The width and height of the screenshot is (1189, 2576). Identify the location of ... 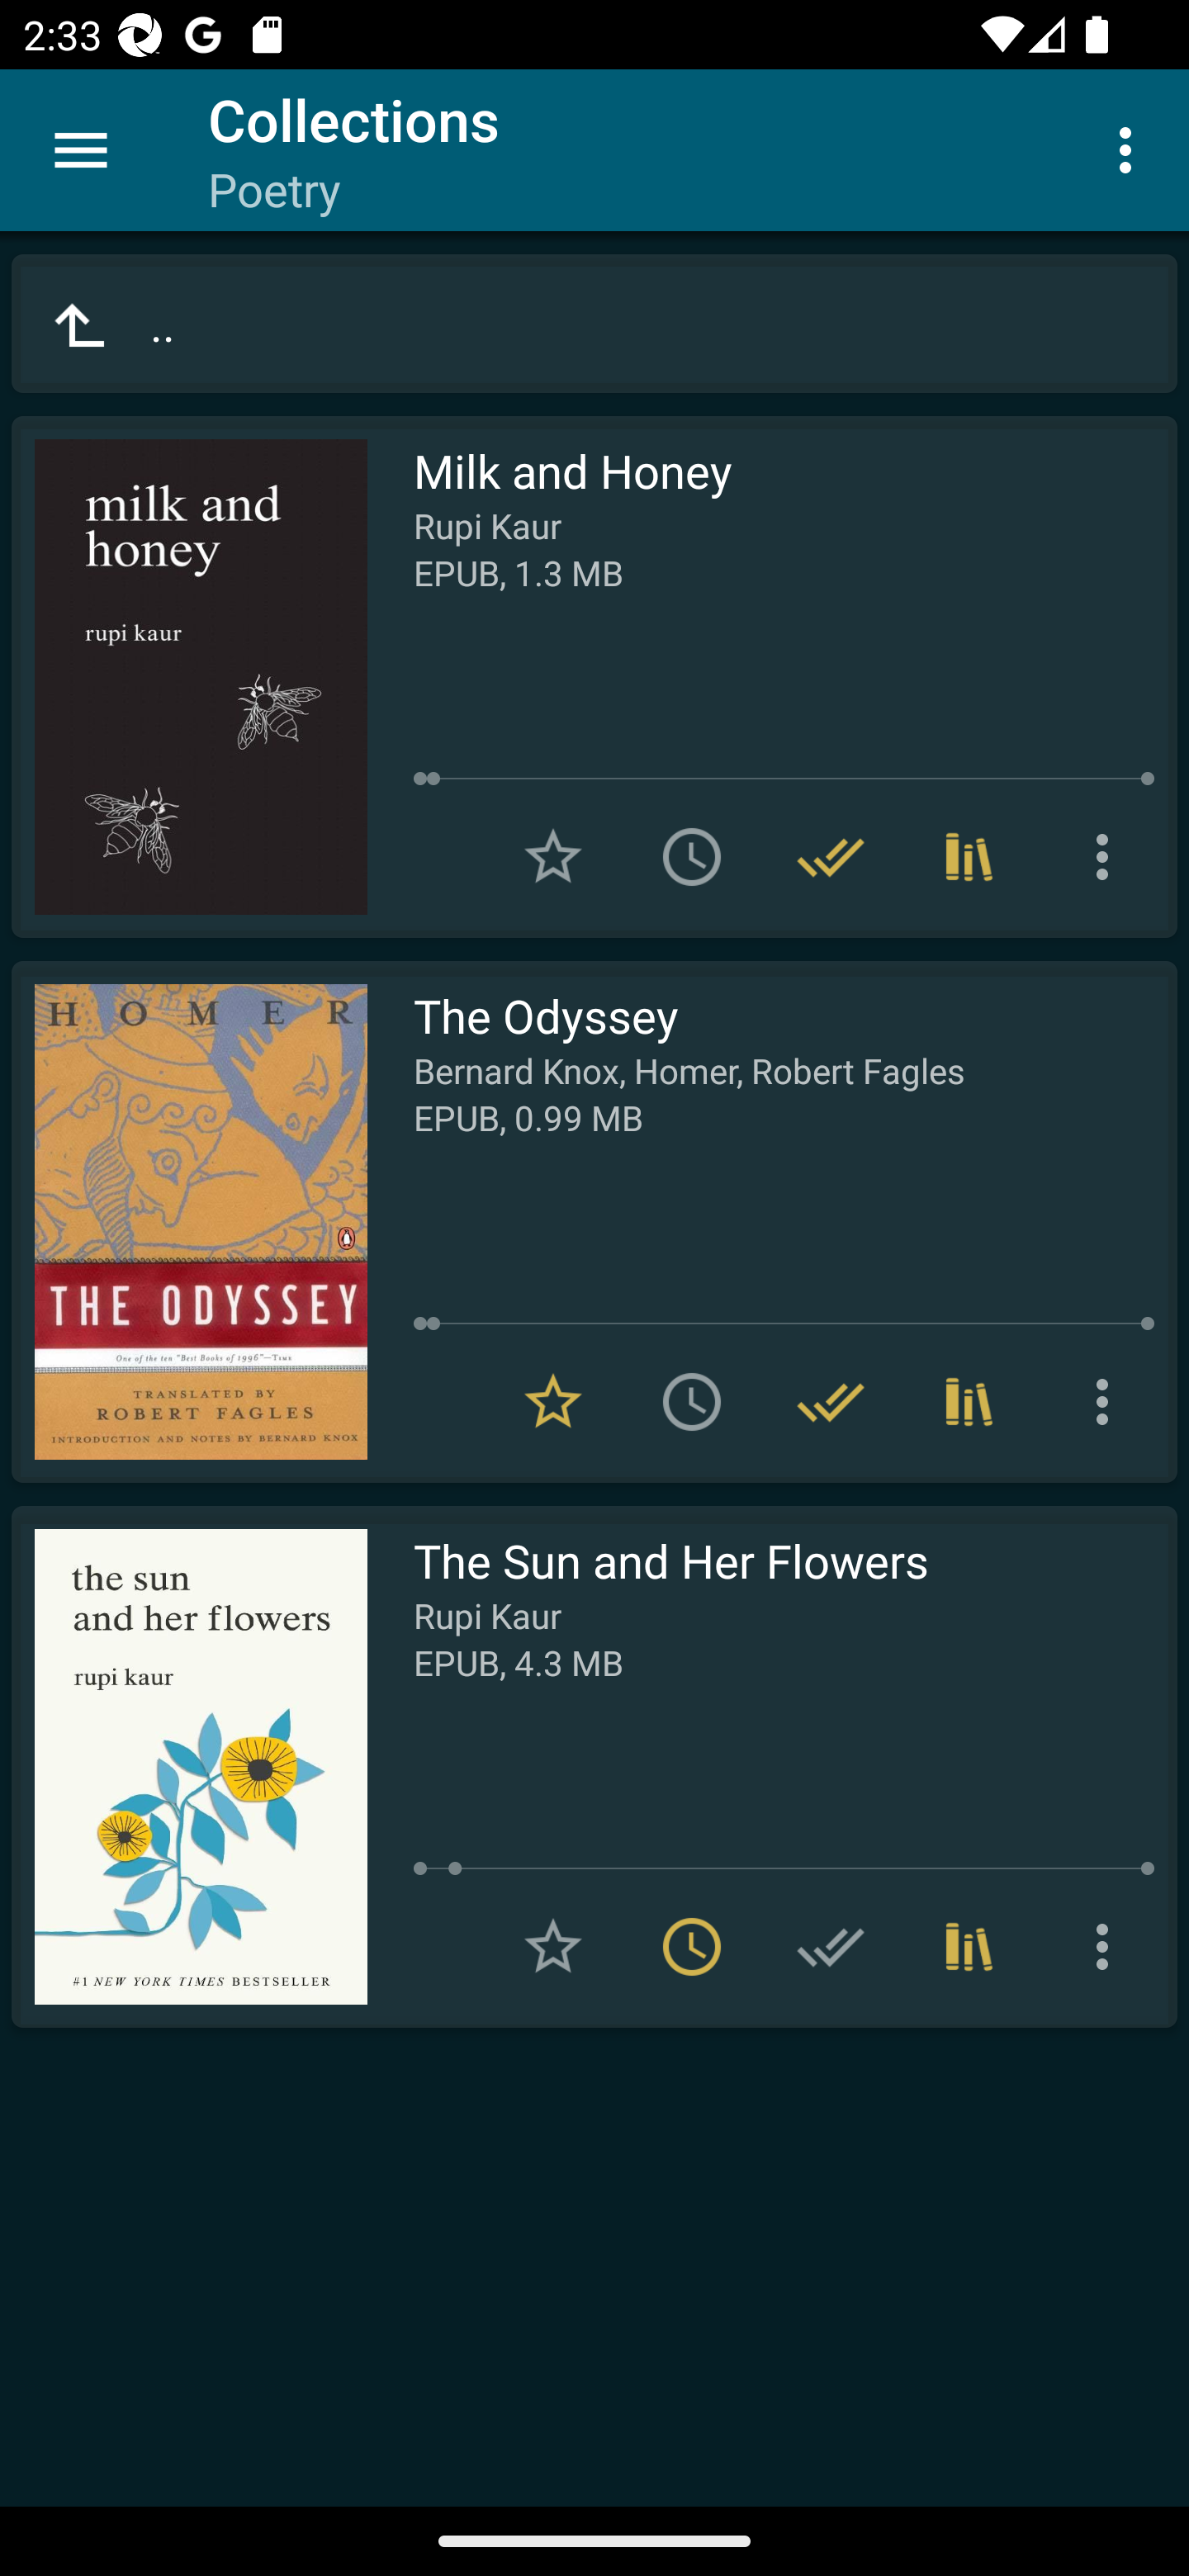
(594, 324).